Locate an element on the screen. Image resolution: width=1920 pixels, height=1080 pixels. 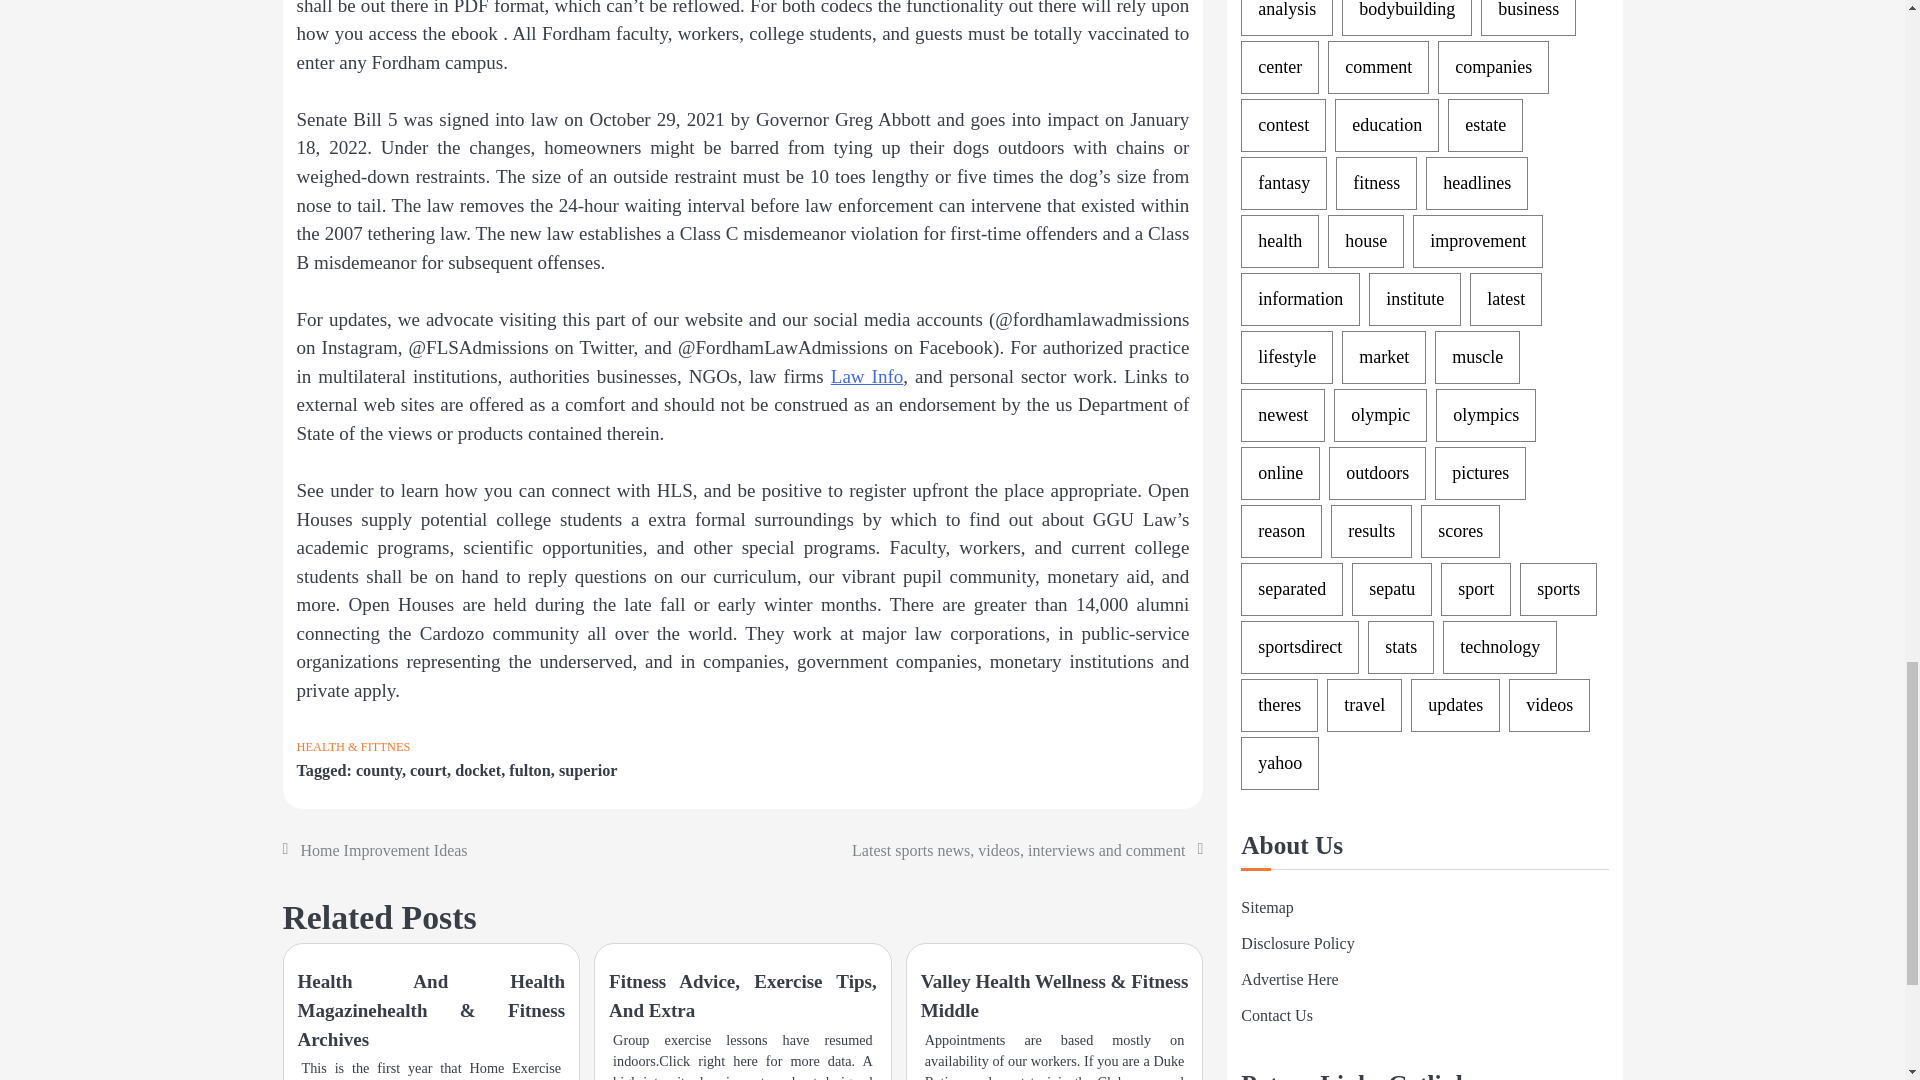
fulton is located at coordinates (530, 770).